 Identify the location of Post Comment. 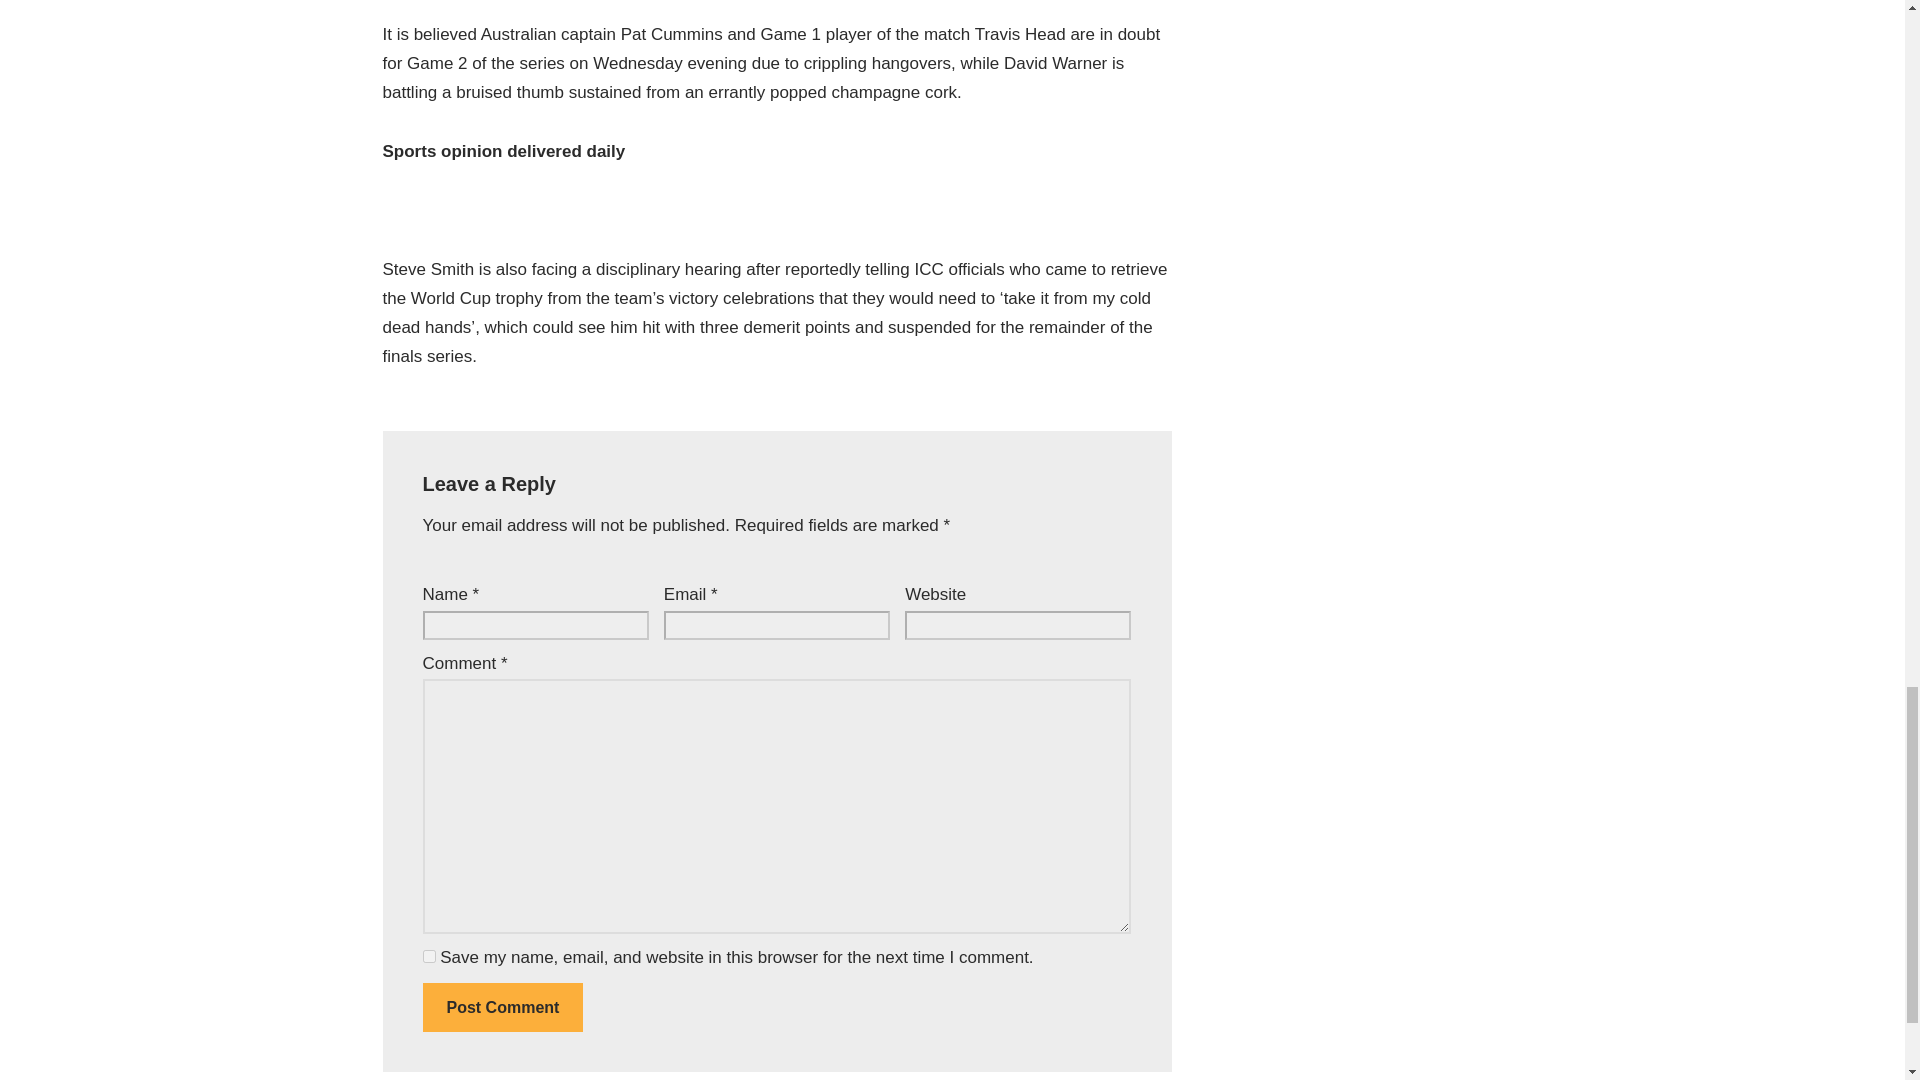
(502, 1007).